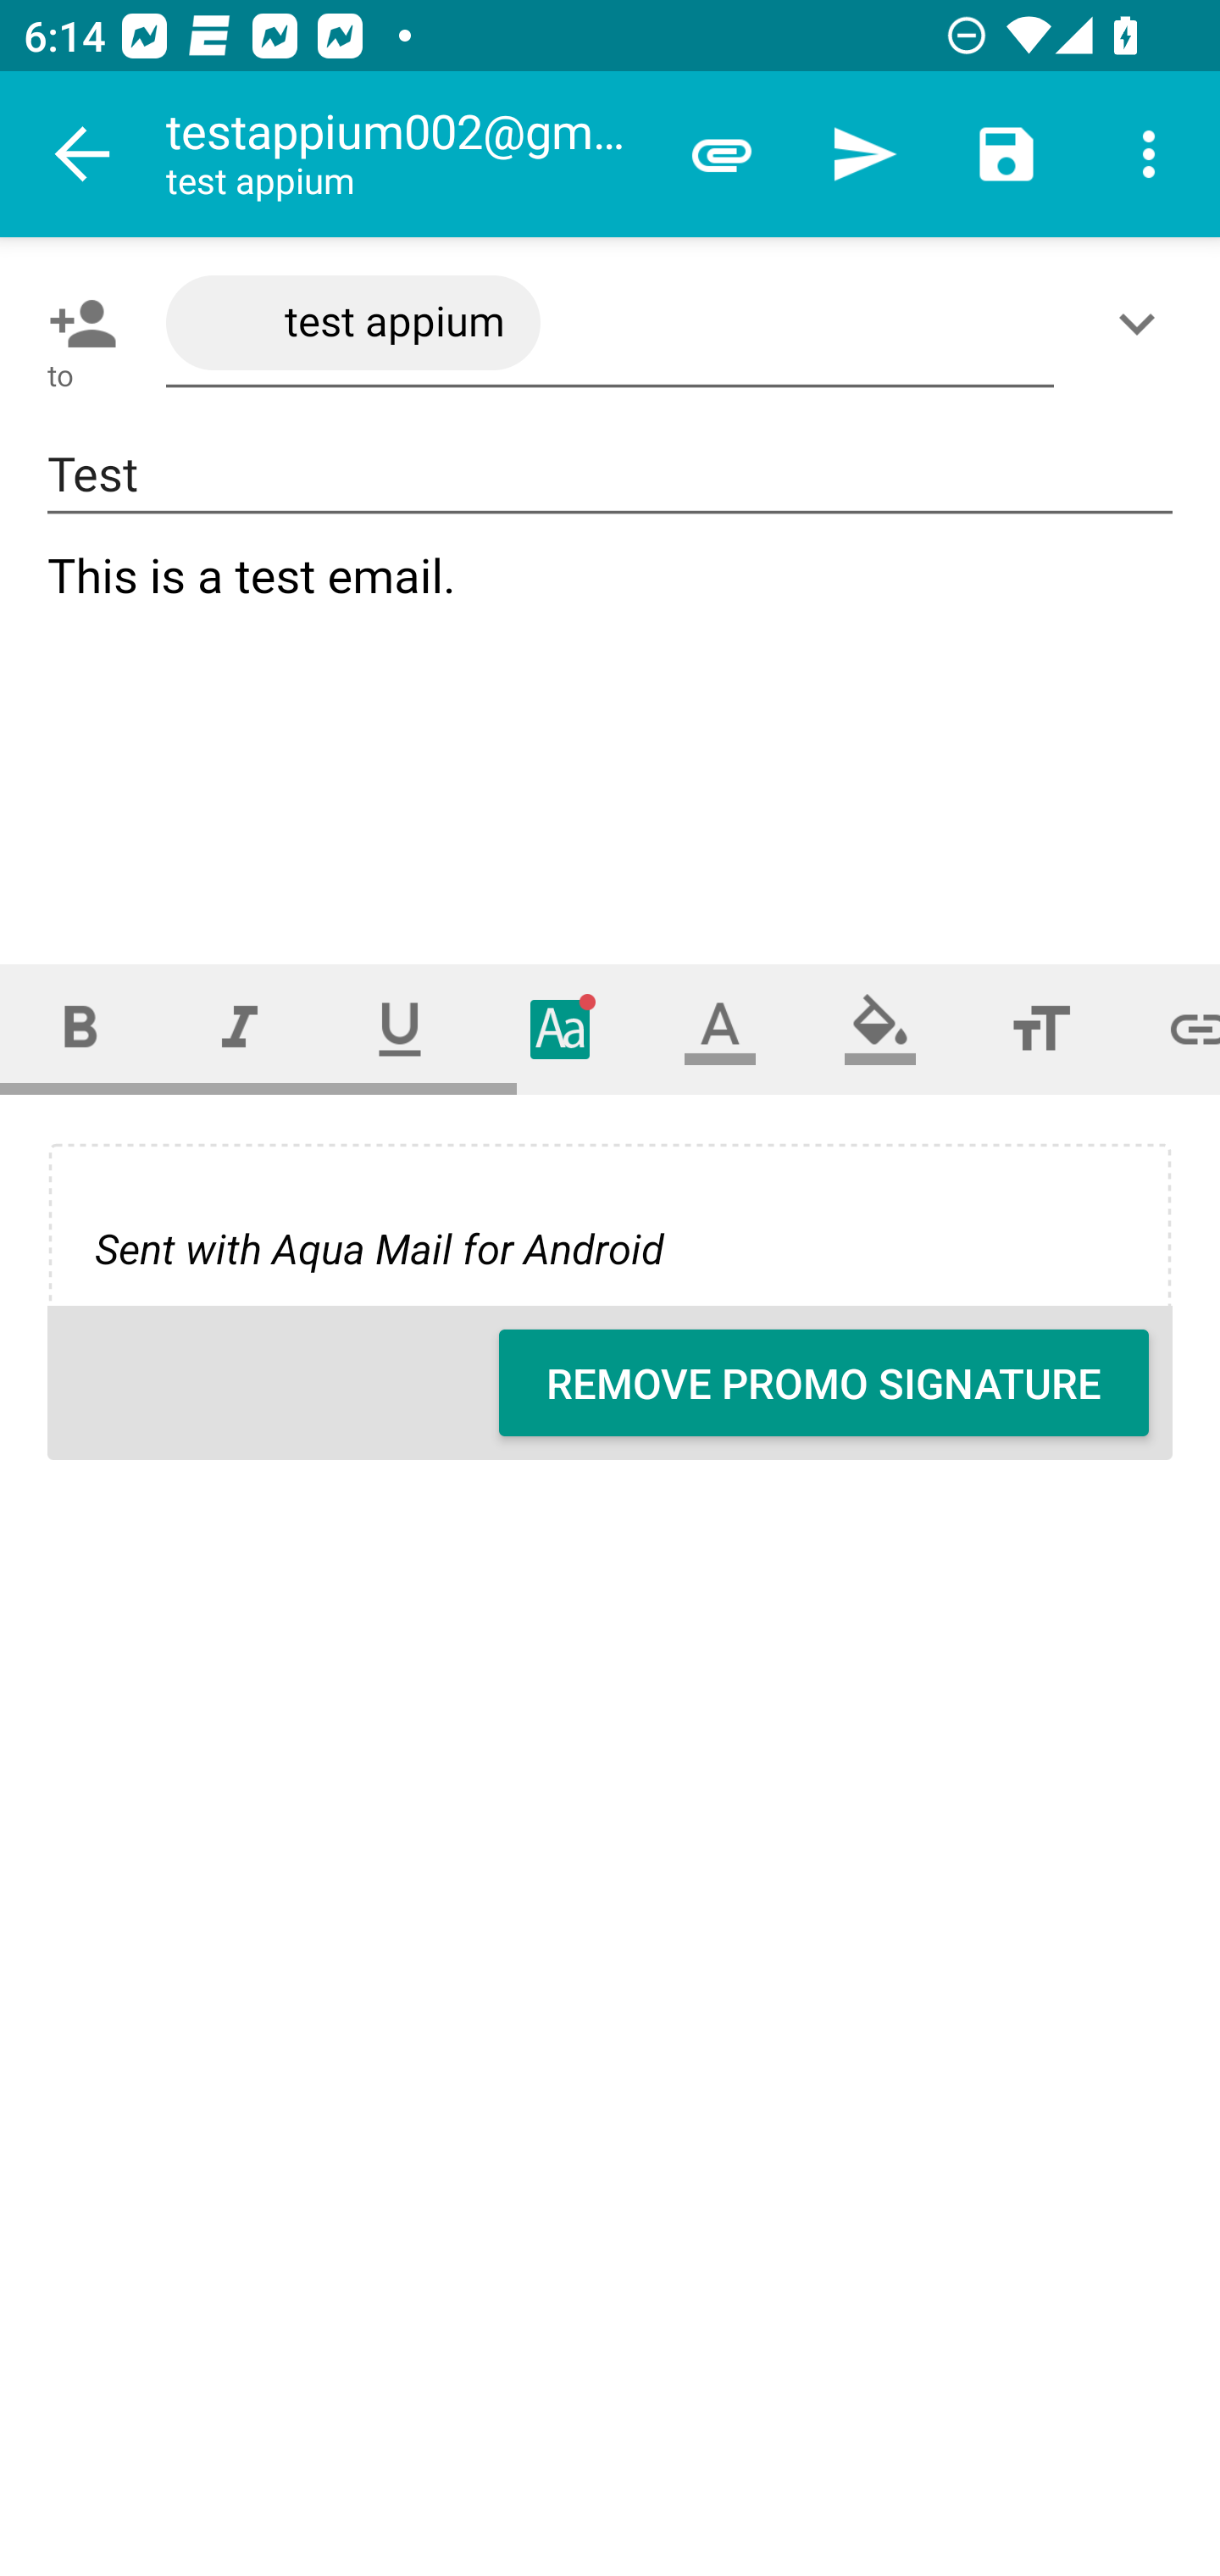 The width and height of the screenshot is (1220, 2576). Describe the element at coordinates (76, 323) in the screenshot. I see `Pick contact: To` at that location.